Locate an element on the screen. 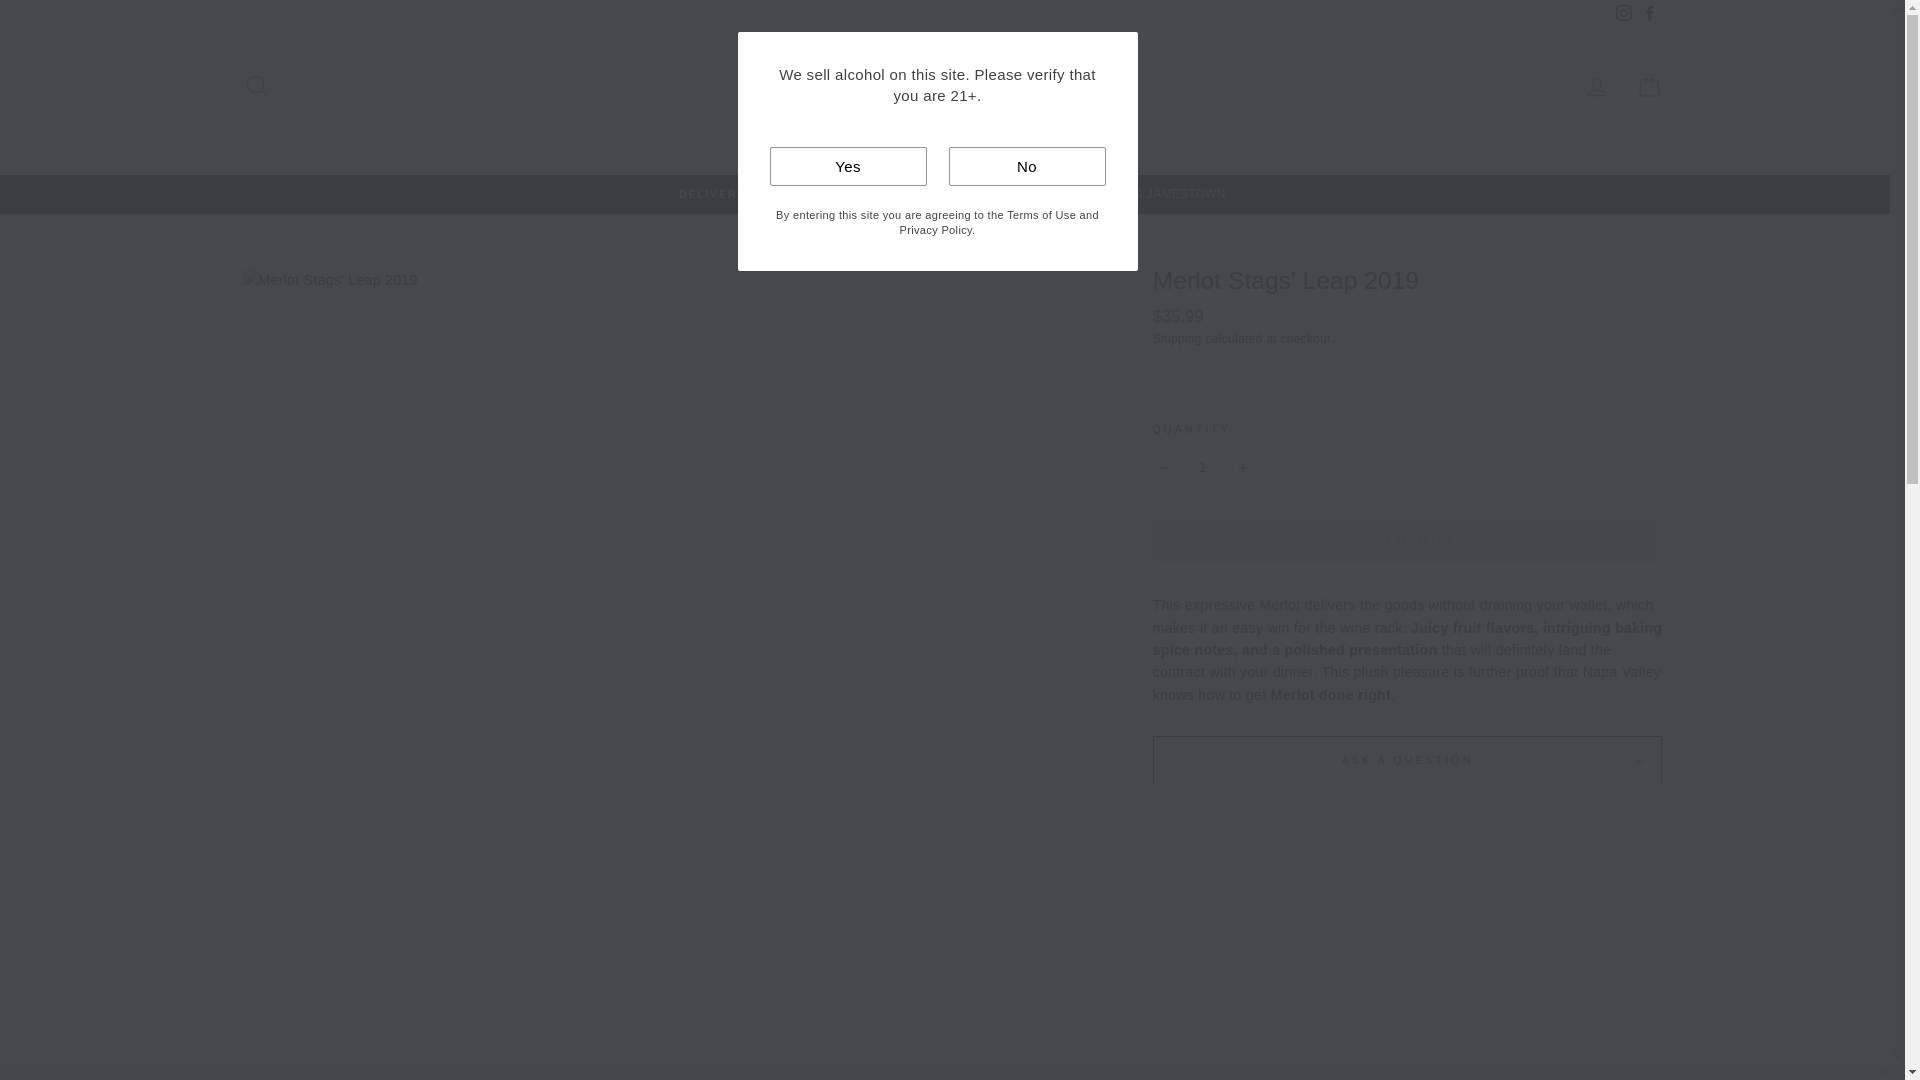  SEARCH is located at coordinates (1095, 138).